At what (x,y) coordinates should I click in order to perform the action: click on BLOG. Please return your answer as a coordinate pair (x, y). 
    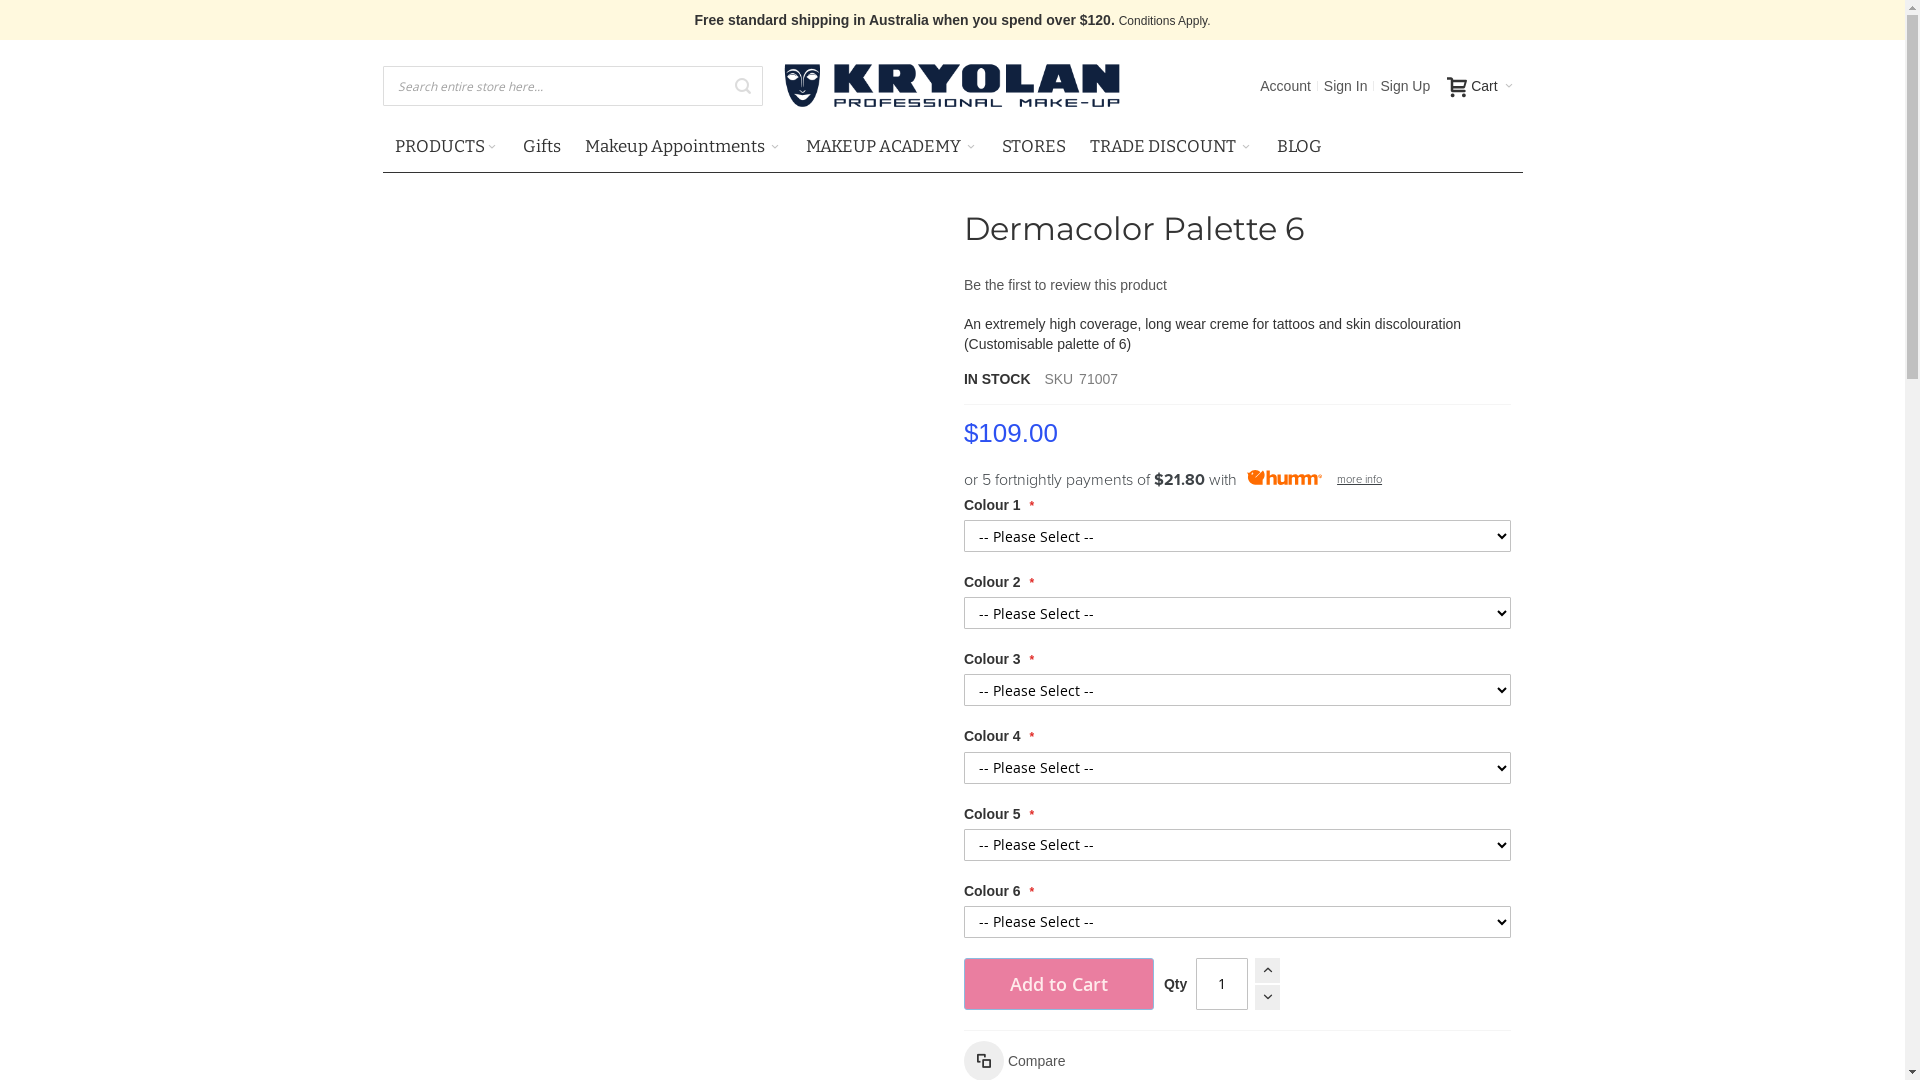
    Looking at the image, I should click on (1298, 147).